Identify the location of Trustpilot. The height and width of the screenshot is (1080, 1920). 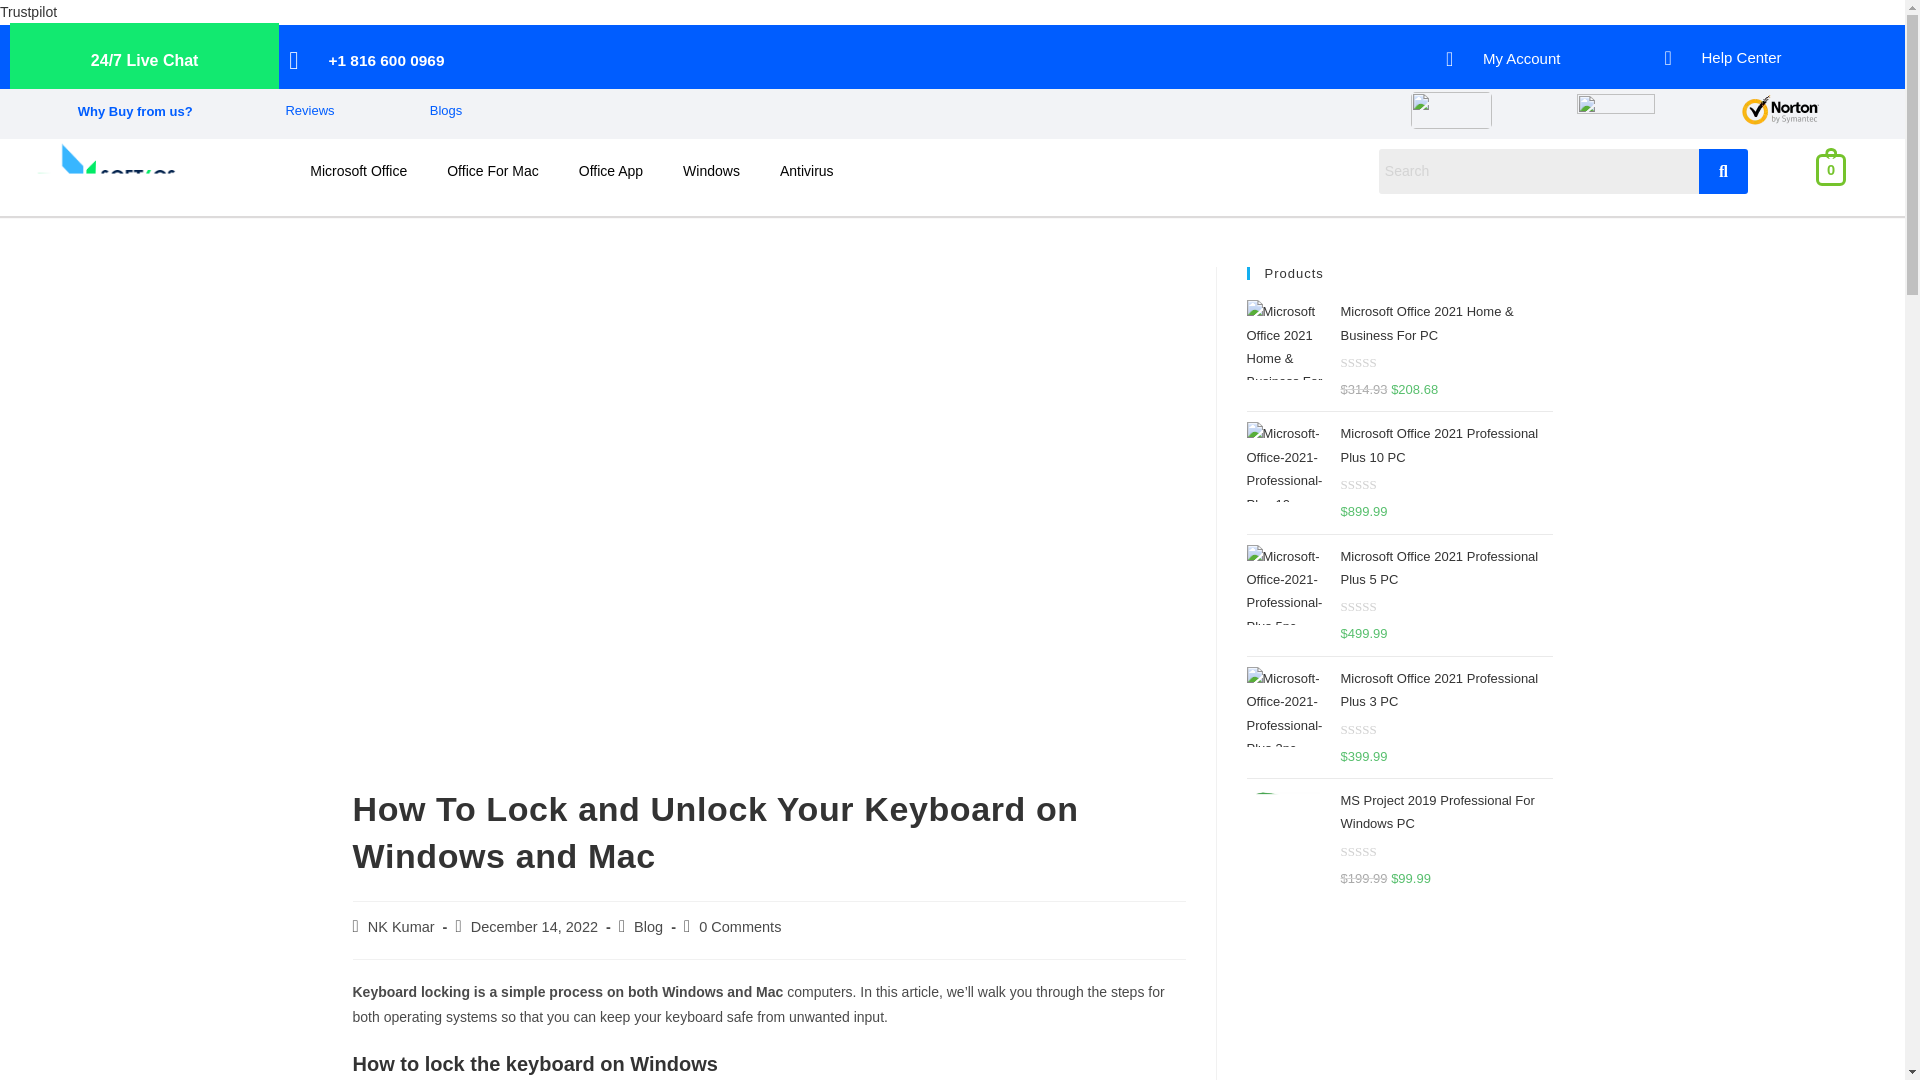
(28, 12).